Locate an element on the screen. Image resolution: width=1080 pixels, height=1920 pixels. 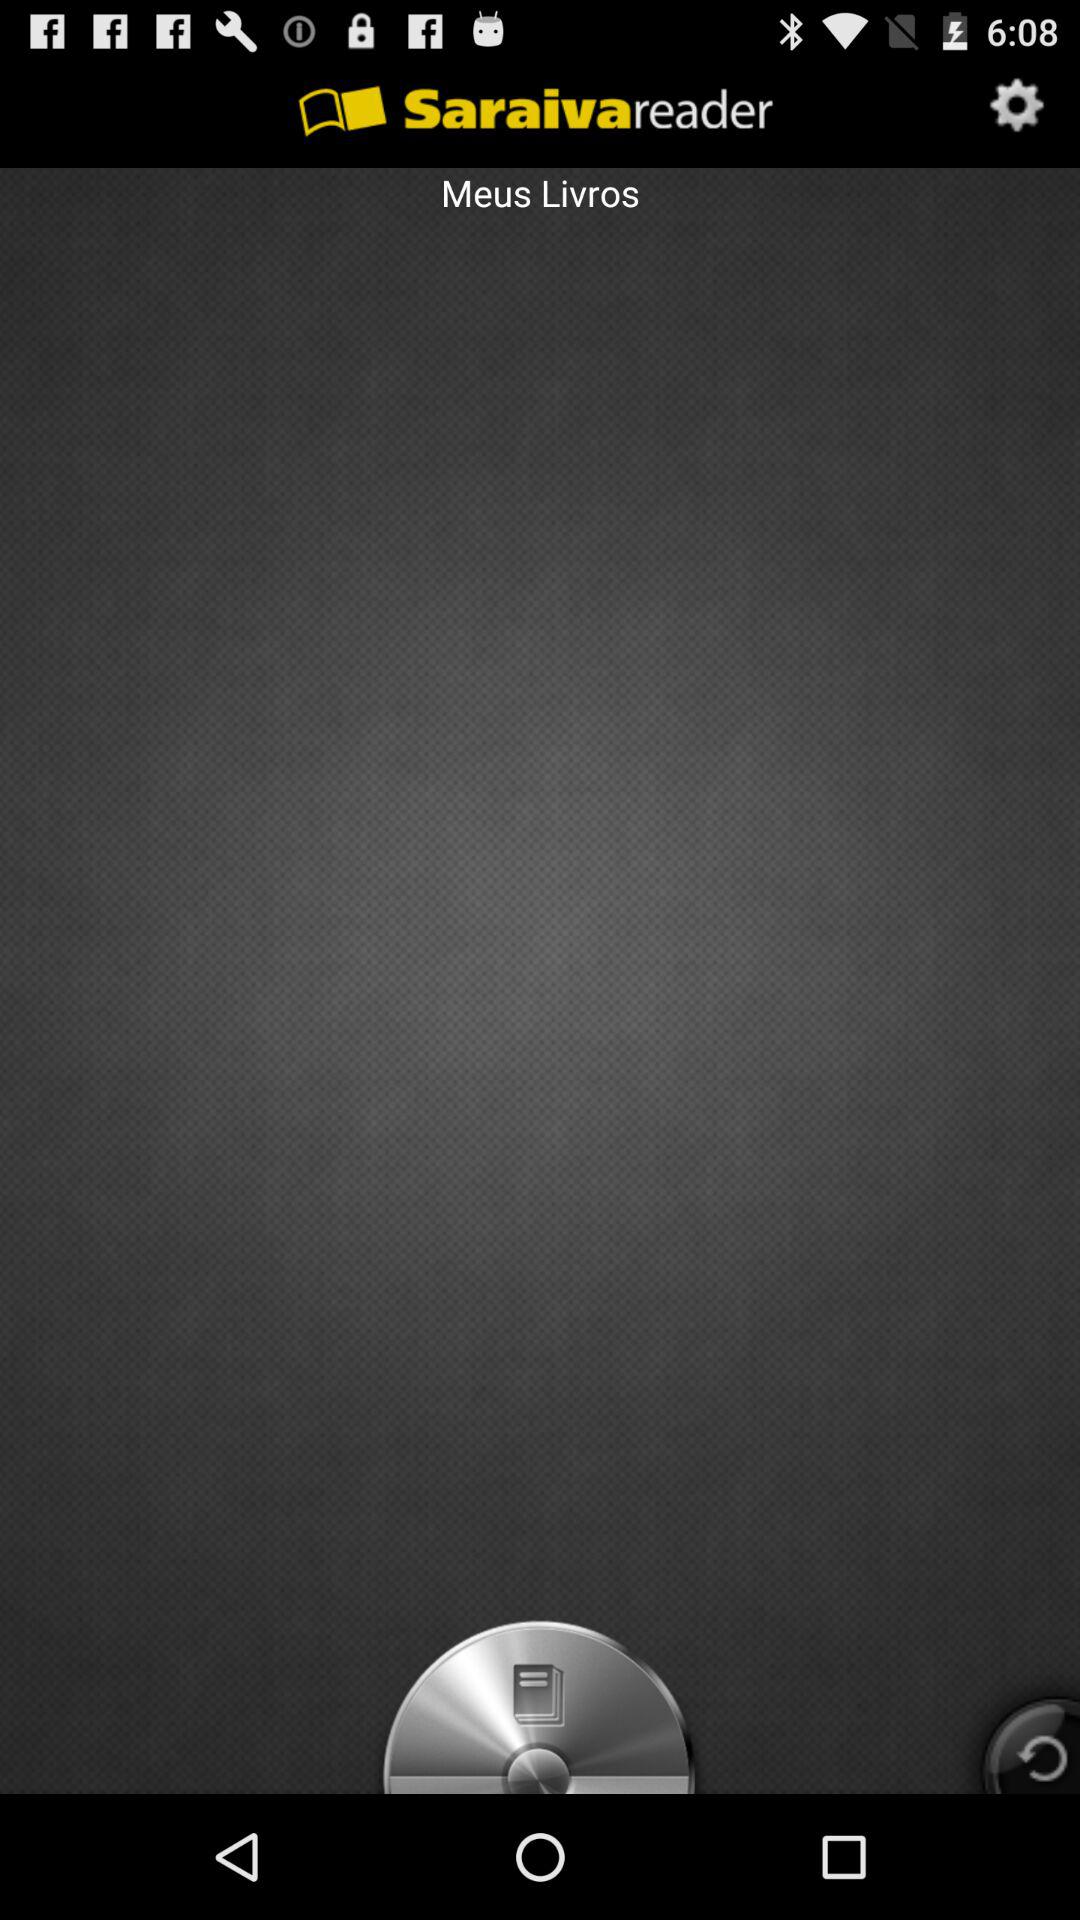
launch icon at the top right corner is located at coordinates (1018, 107).